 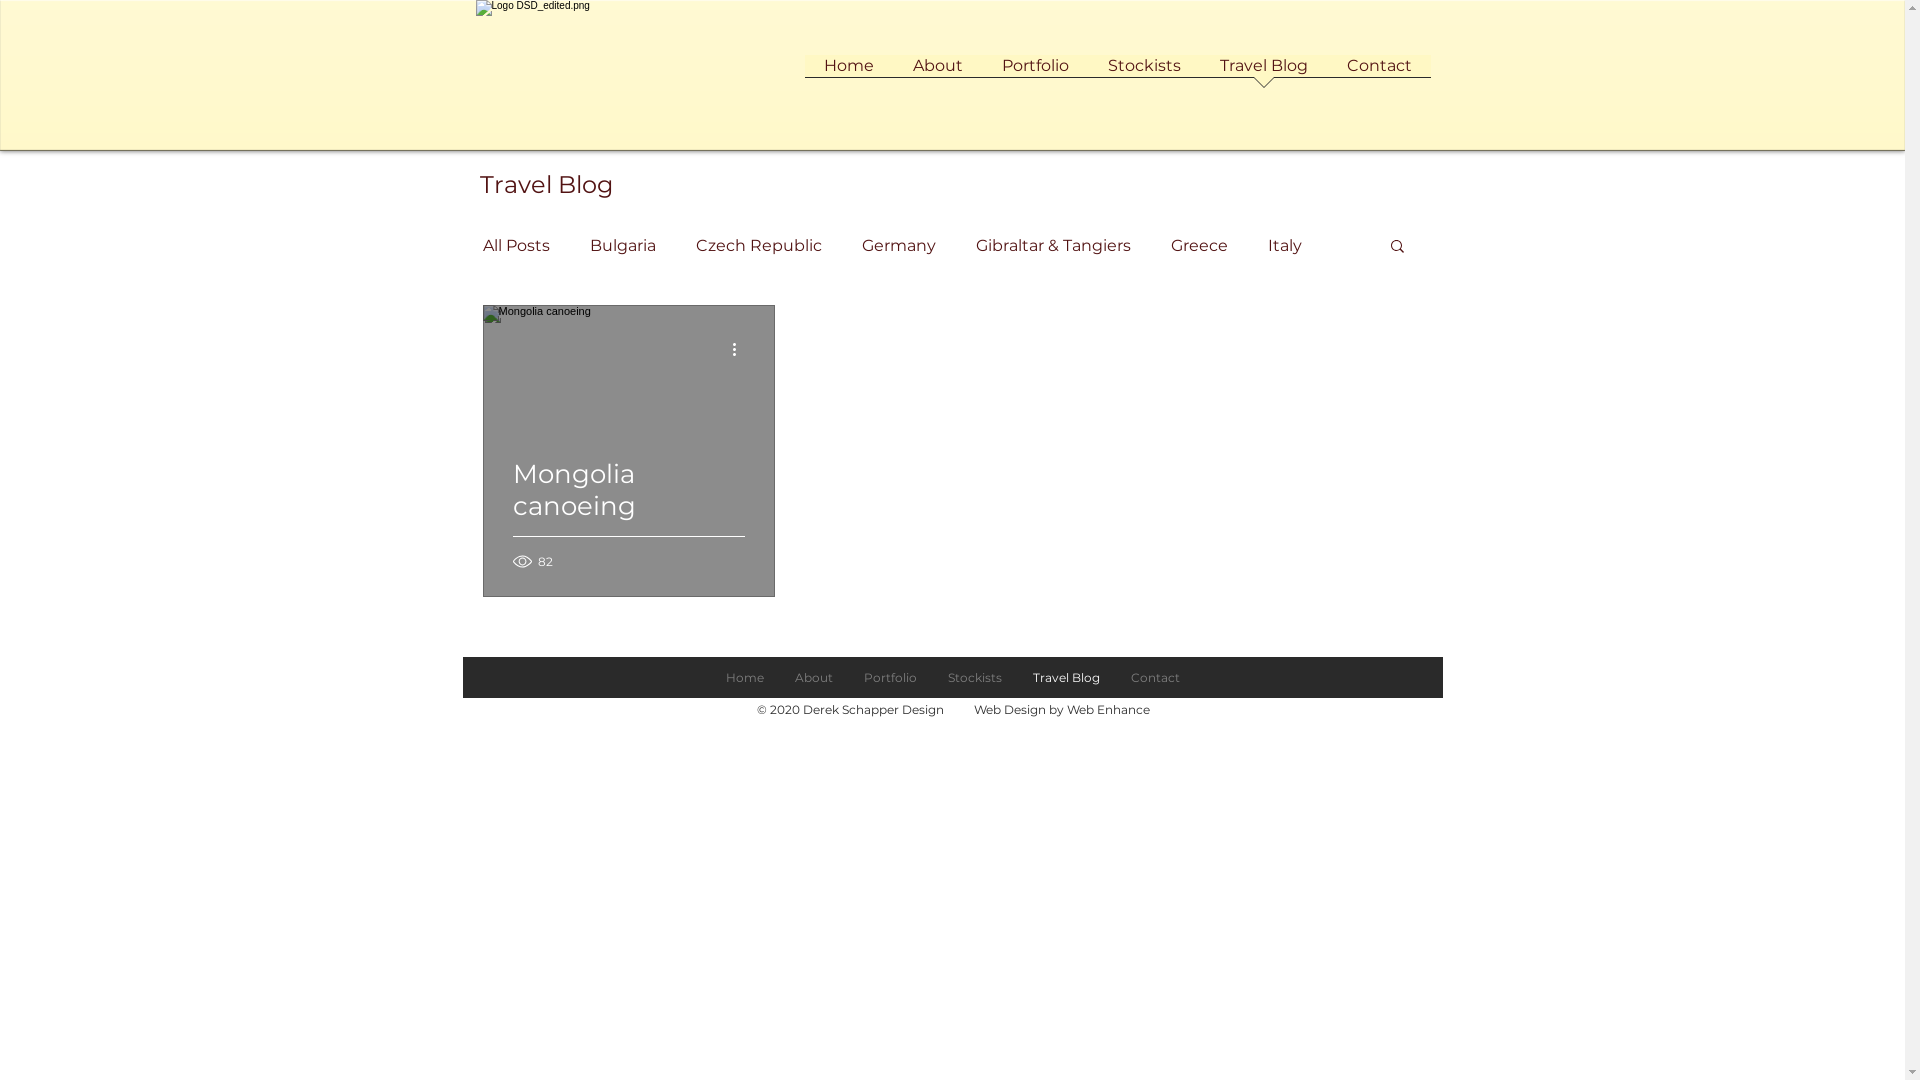 I want to click on About, so click(x=814, y=678).